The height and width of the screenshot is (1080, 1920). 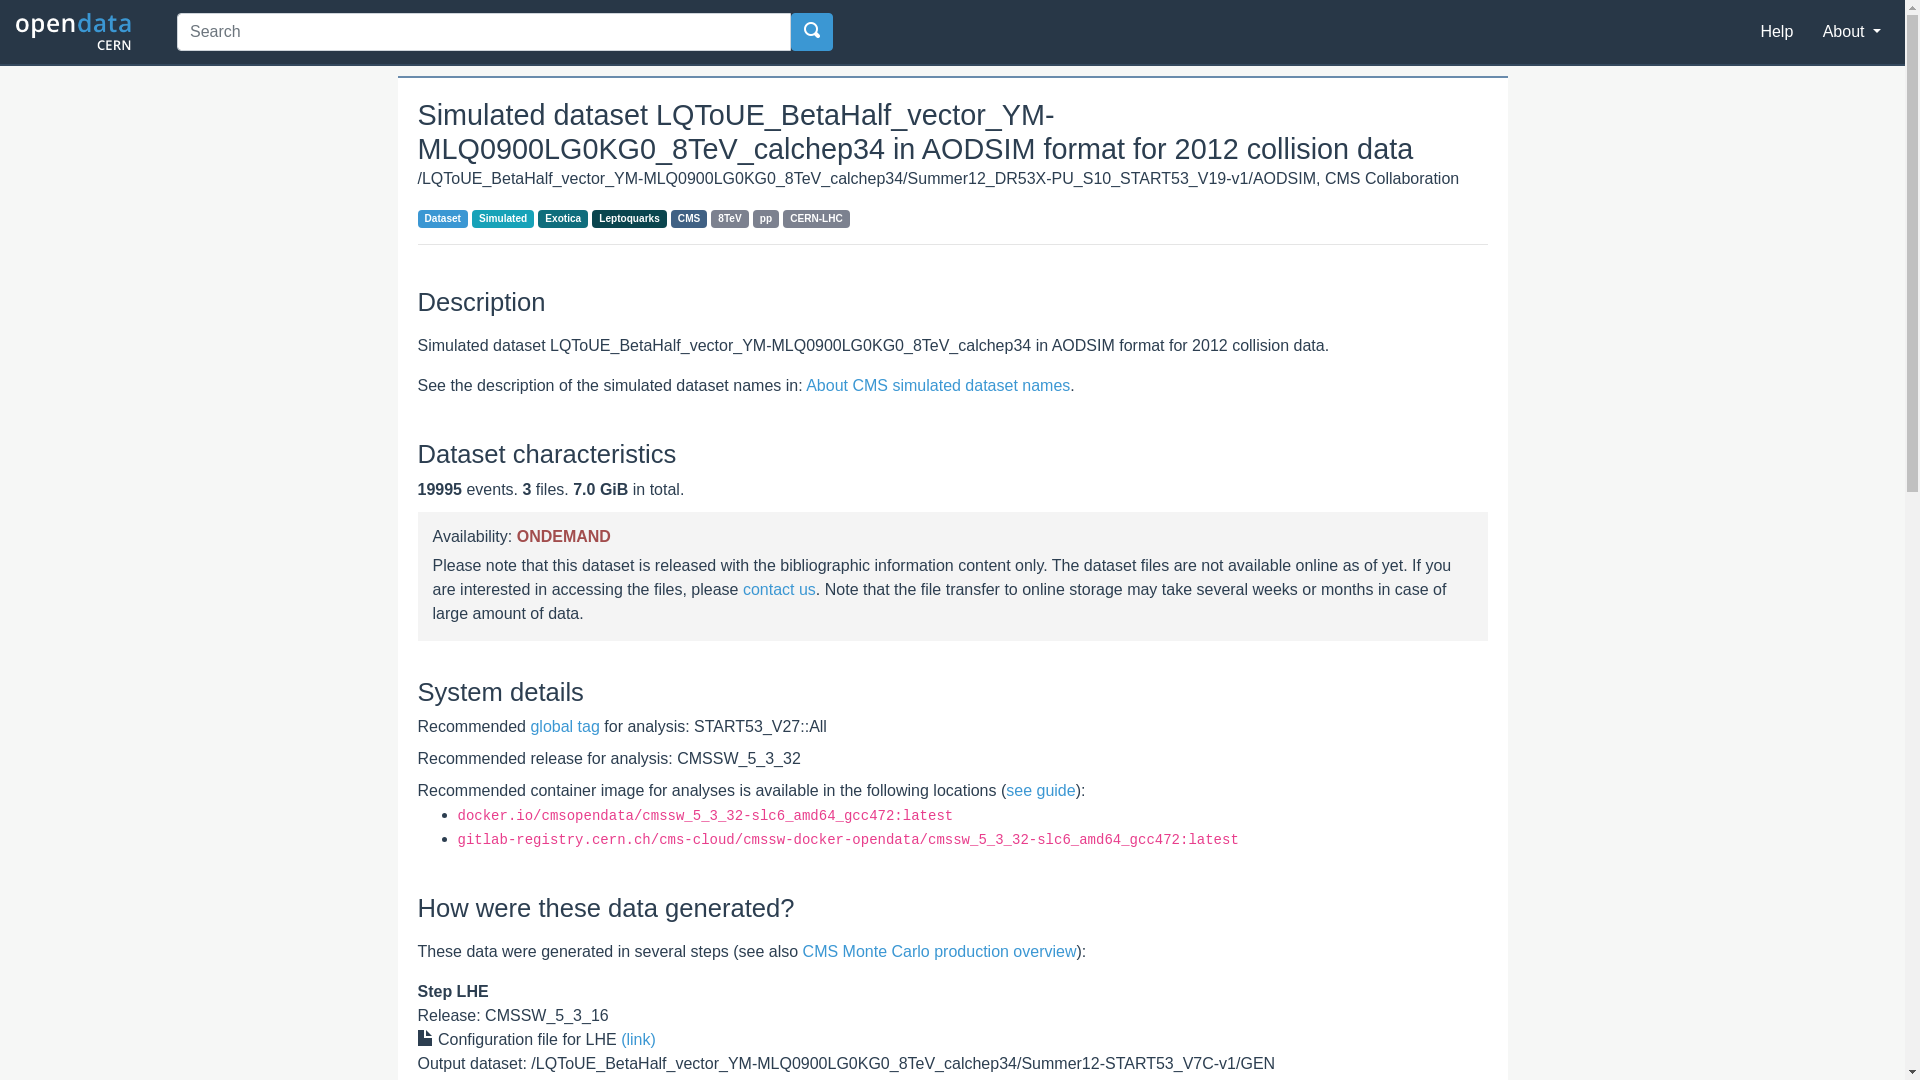 I want to click on CMS, so click(x=690, y=219).